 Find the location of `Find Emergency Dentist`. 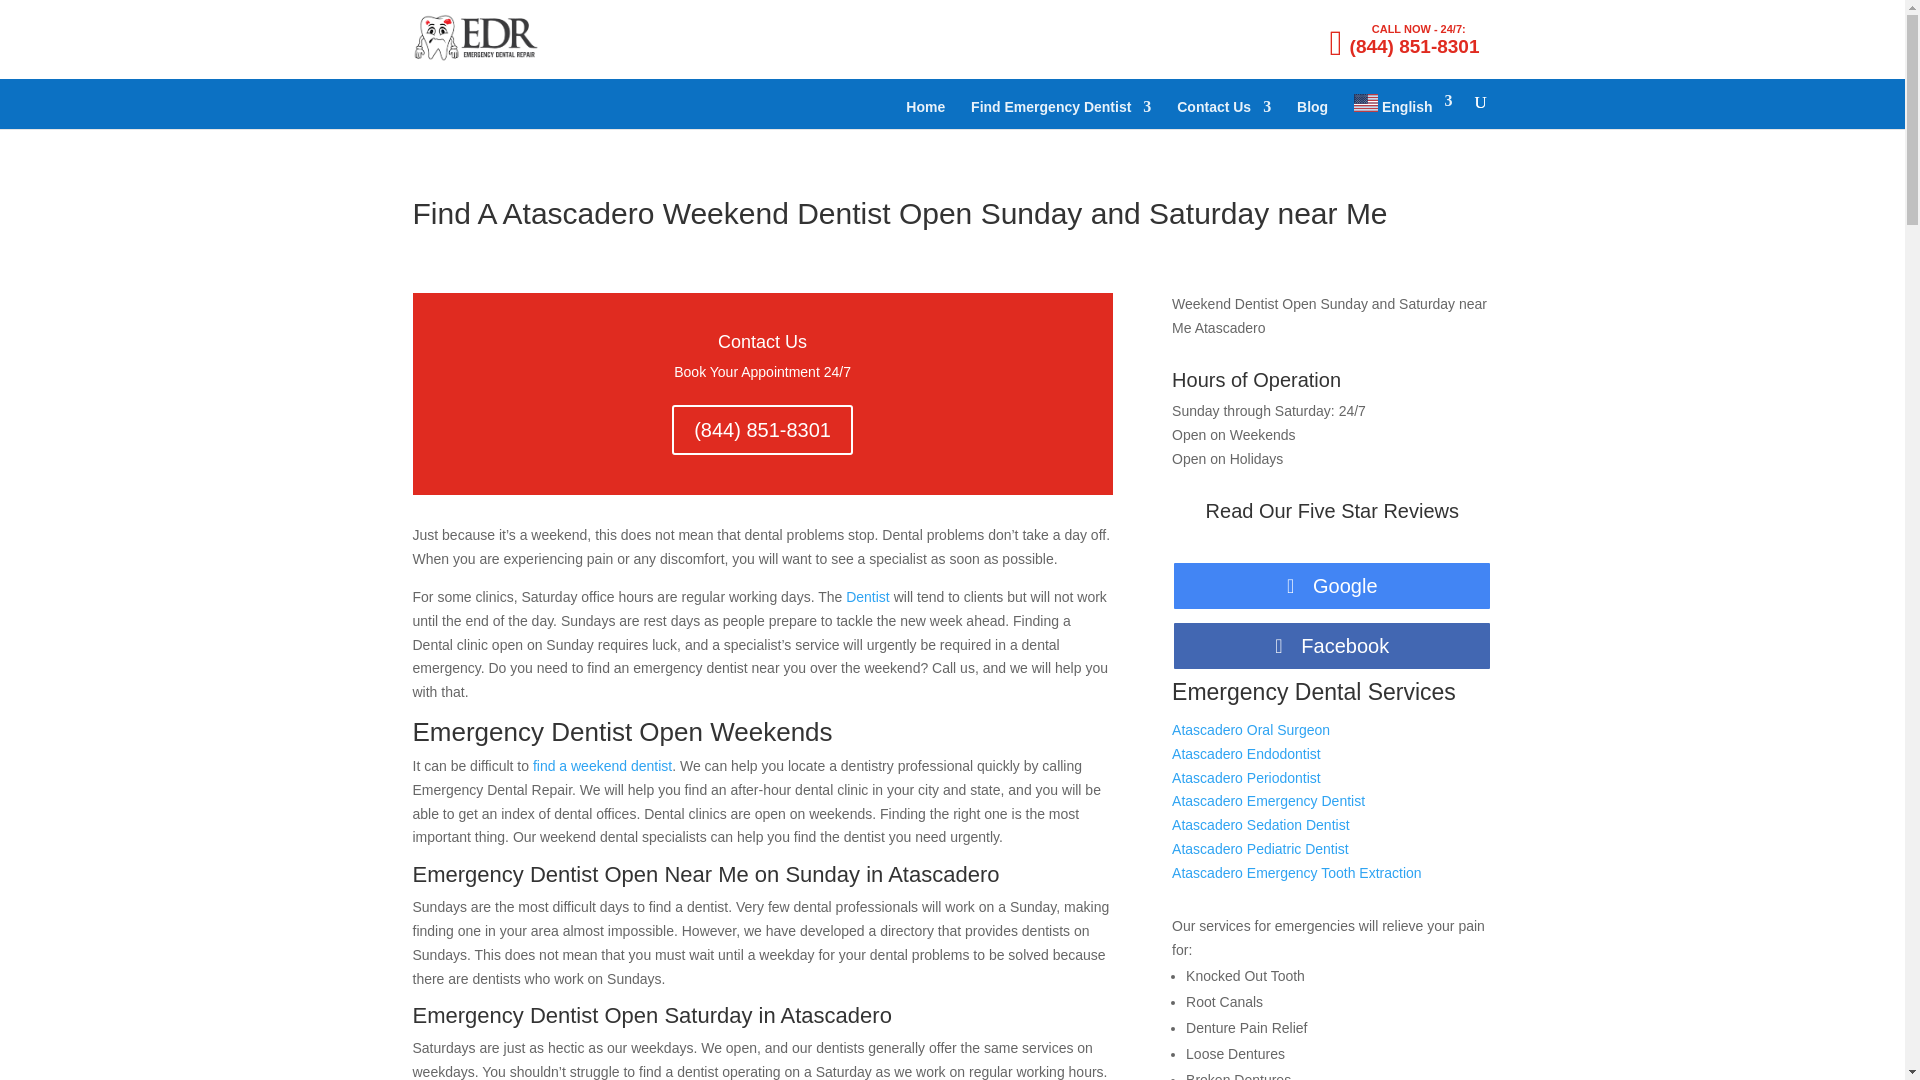

Find Emergency Dentist is located at coordinates (1060, 114).